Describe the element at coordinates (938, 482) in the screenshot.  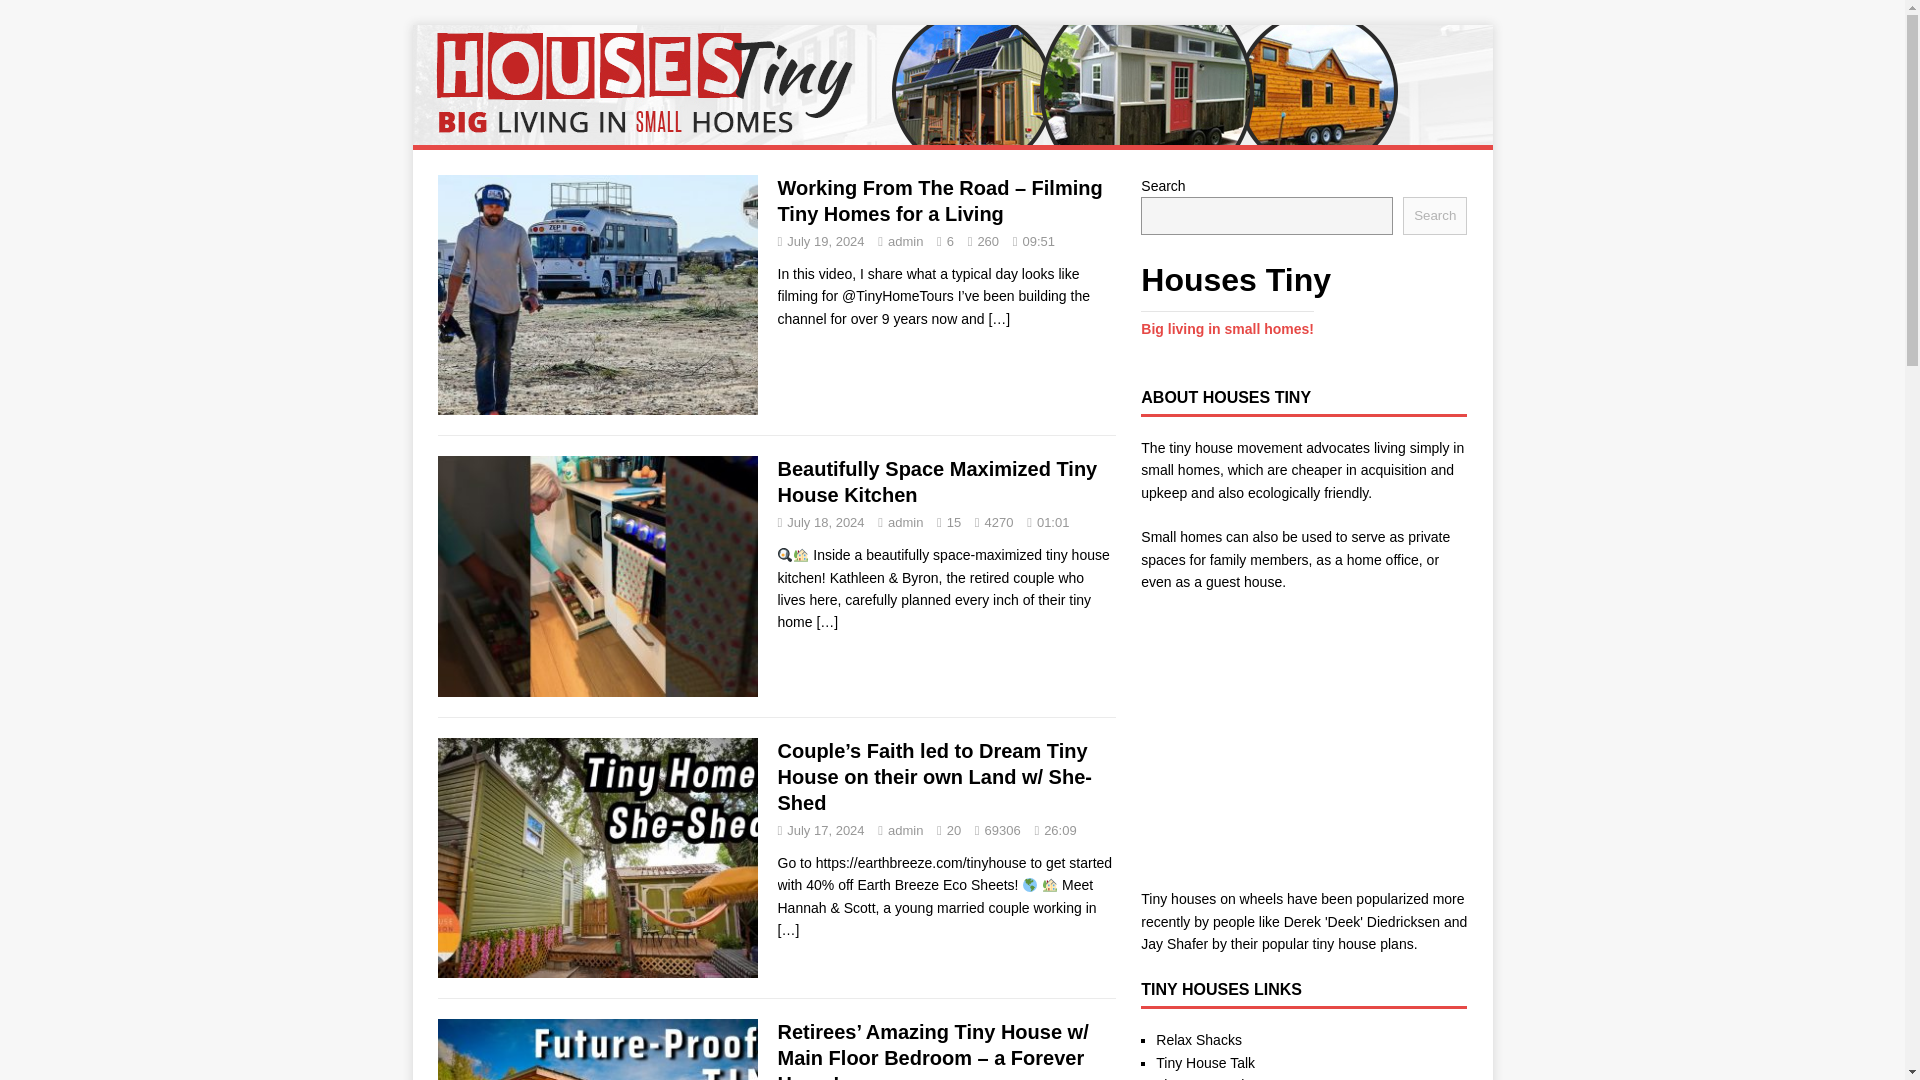
I see `Beautifully Space Maximized Tiny House Kitchen` at that location.